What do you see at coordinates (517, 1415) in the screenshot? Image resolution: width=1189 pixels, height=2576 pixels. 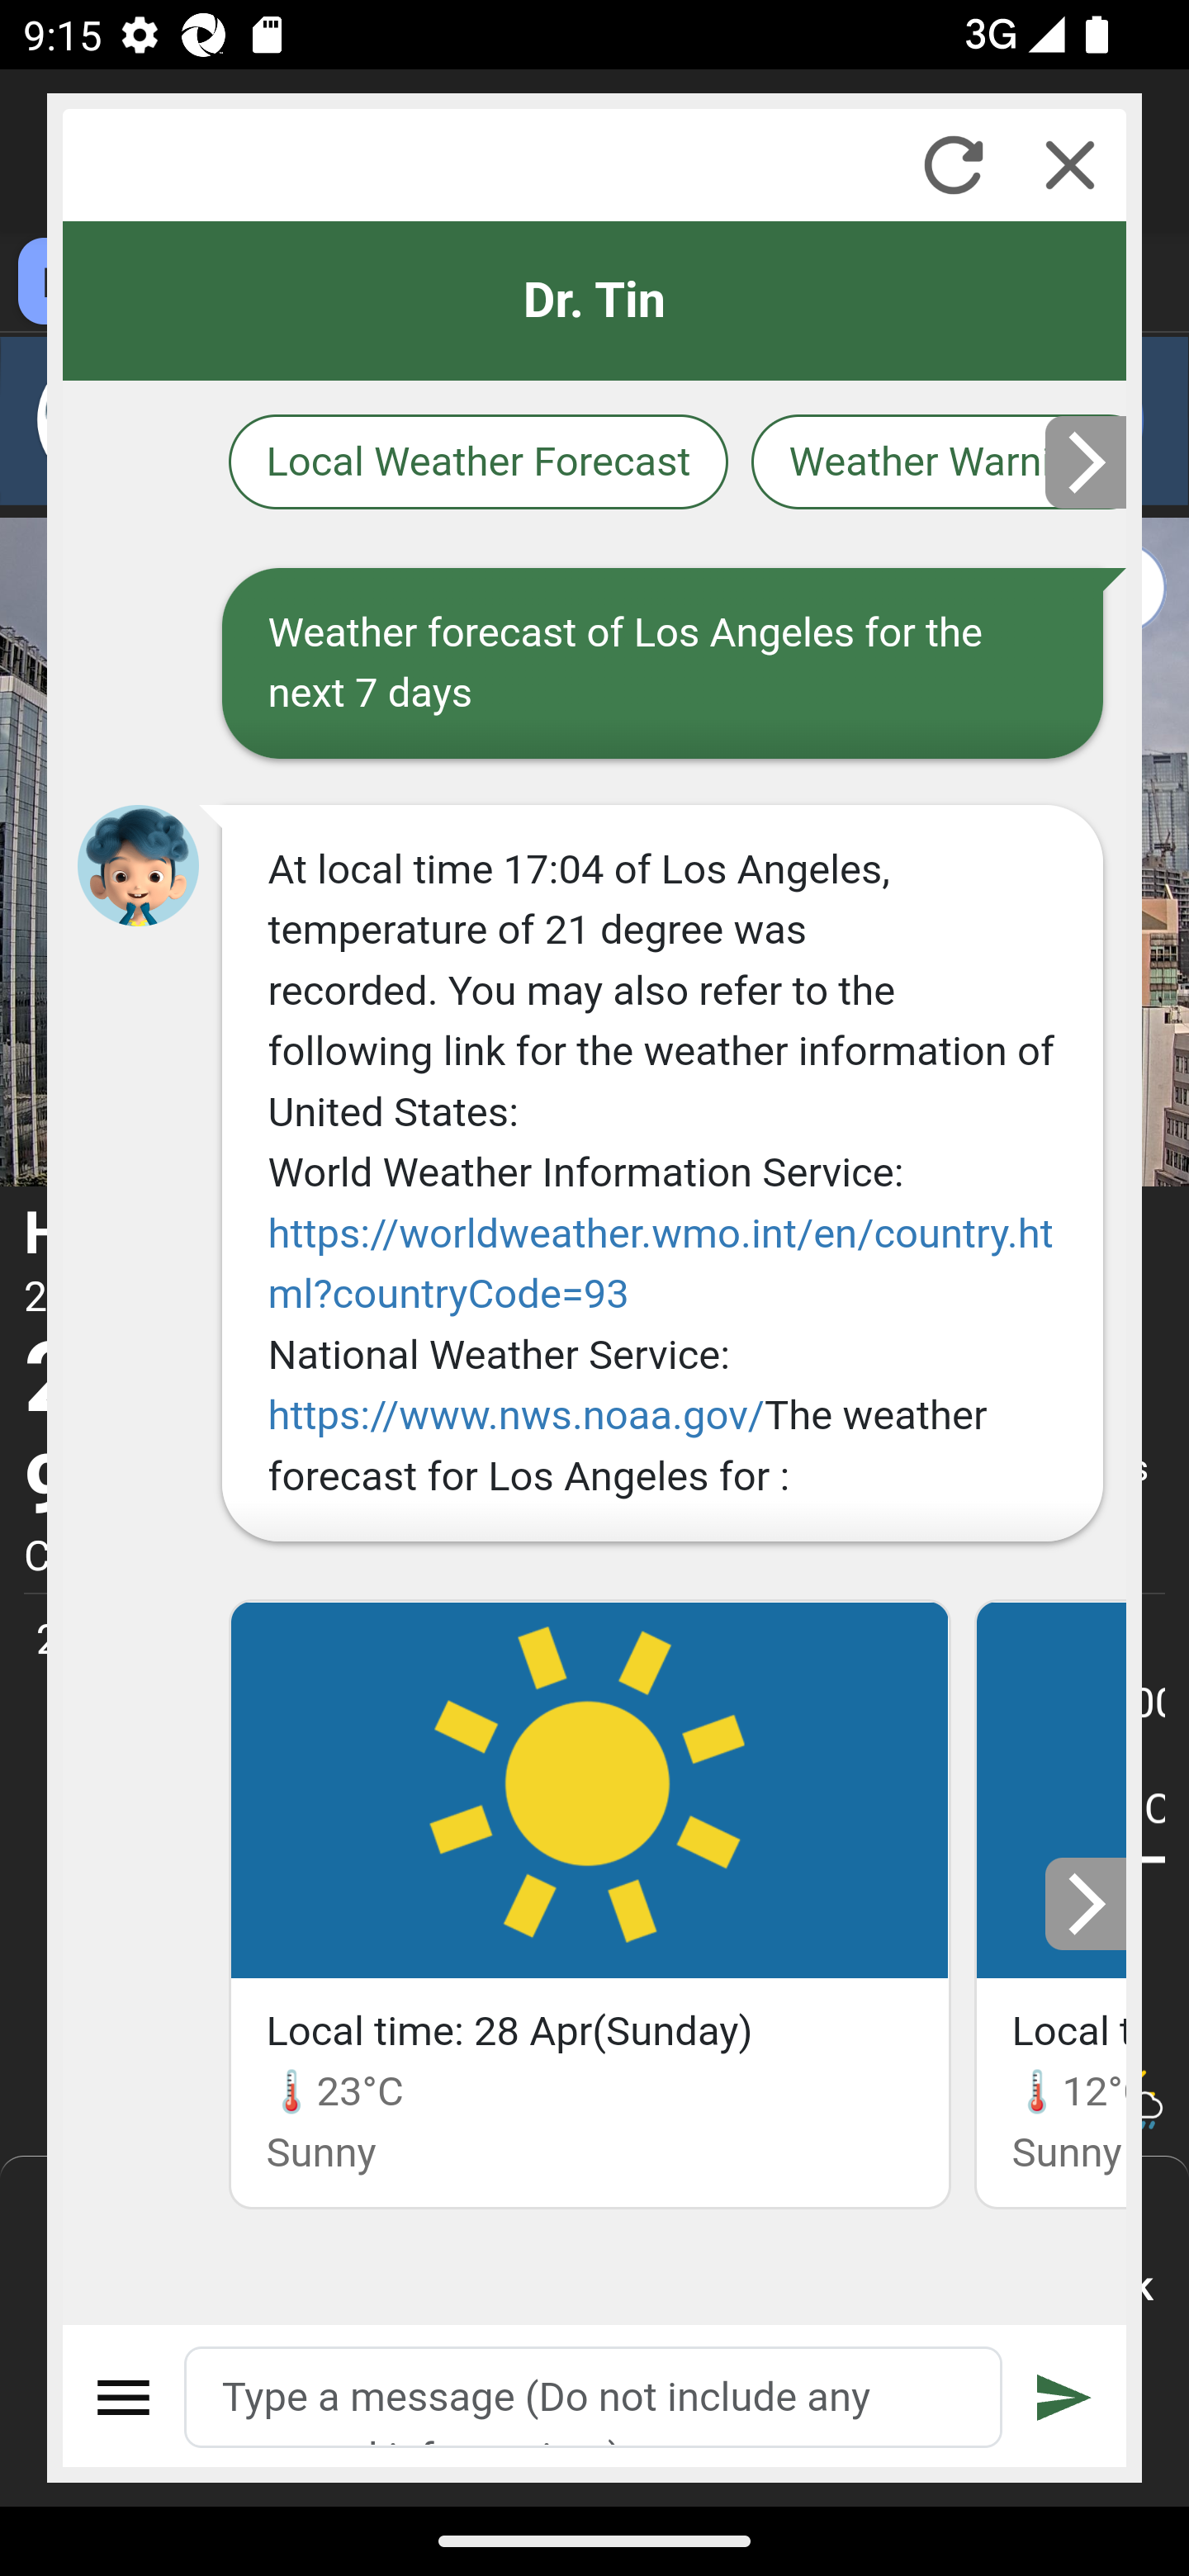 I see `https://www.nws.noaa.gov/` at bounding box center [517, 1415].